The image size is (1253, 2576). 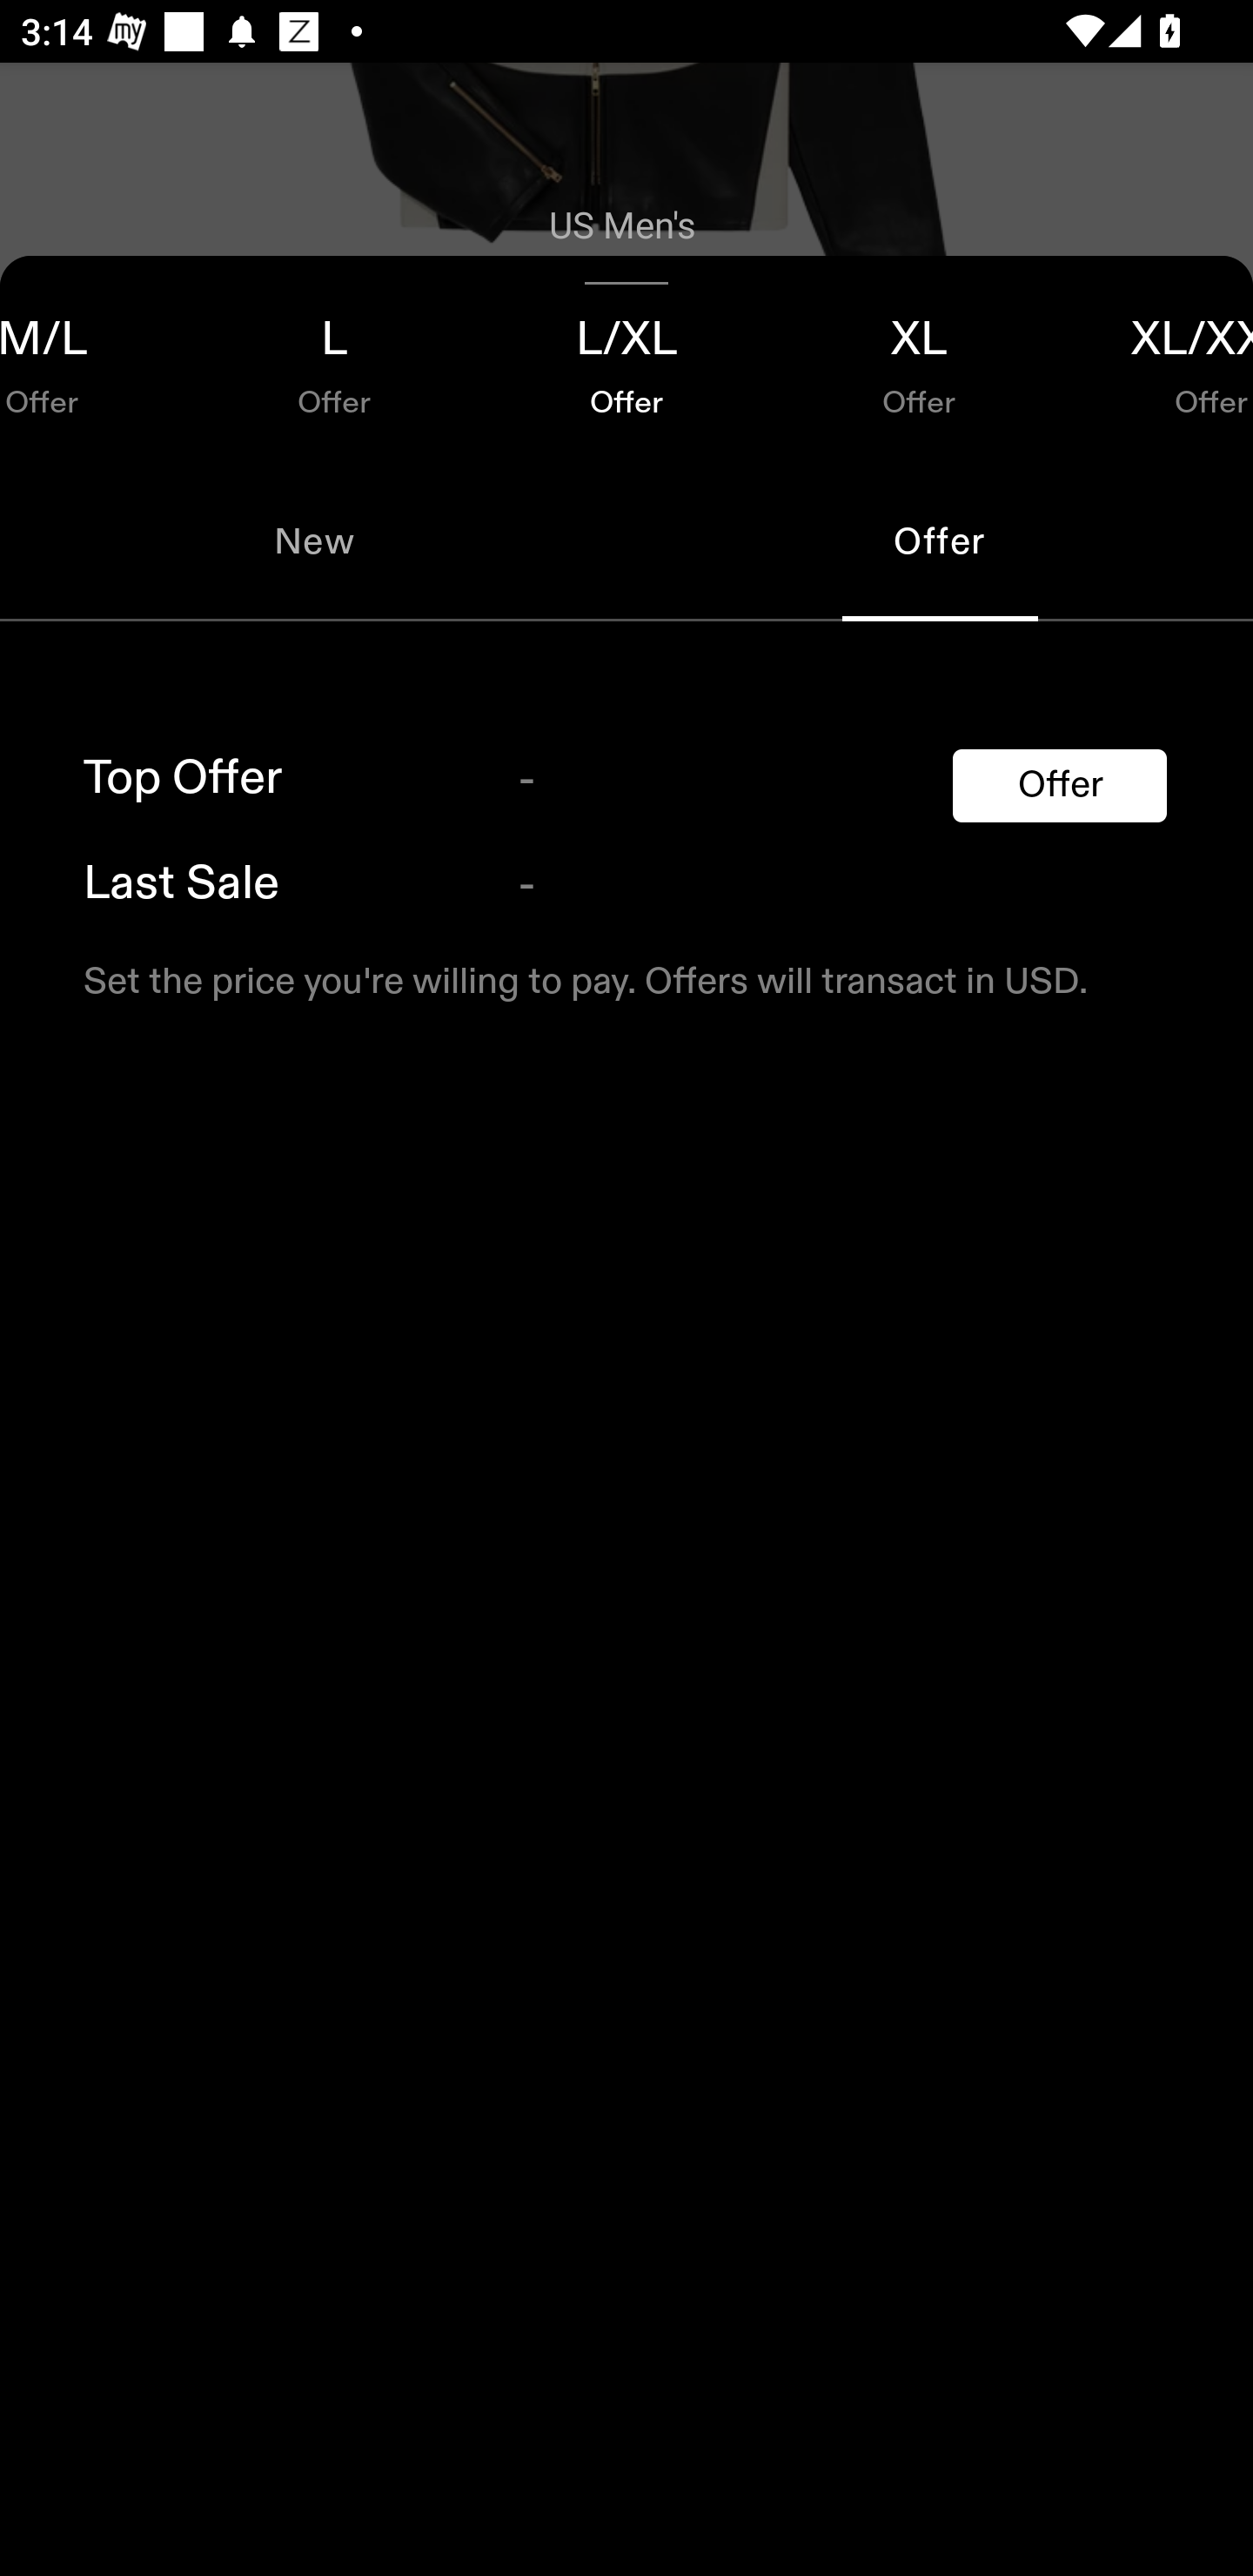 I want to click on L Offer, so click(x=334, y=359).